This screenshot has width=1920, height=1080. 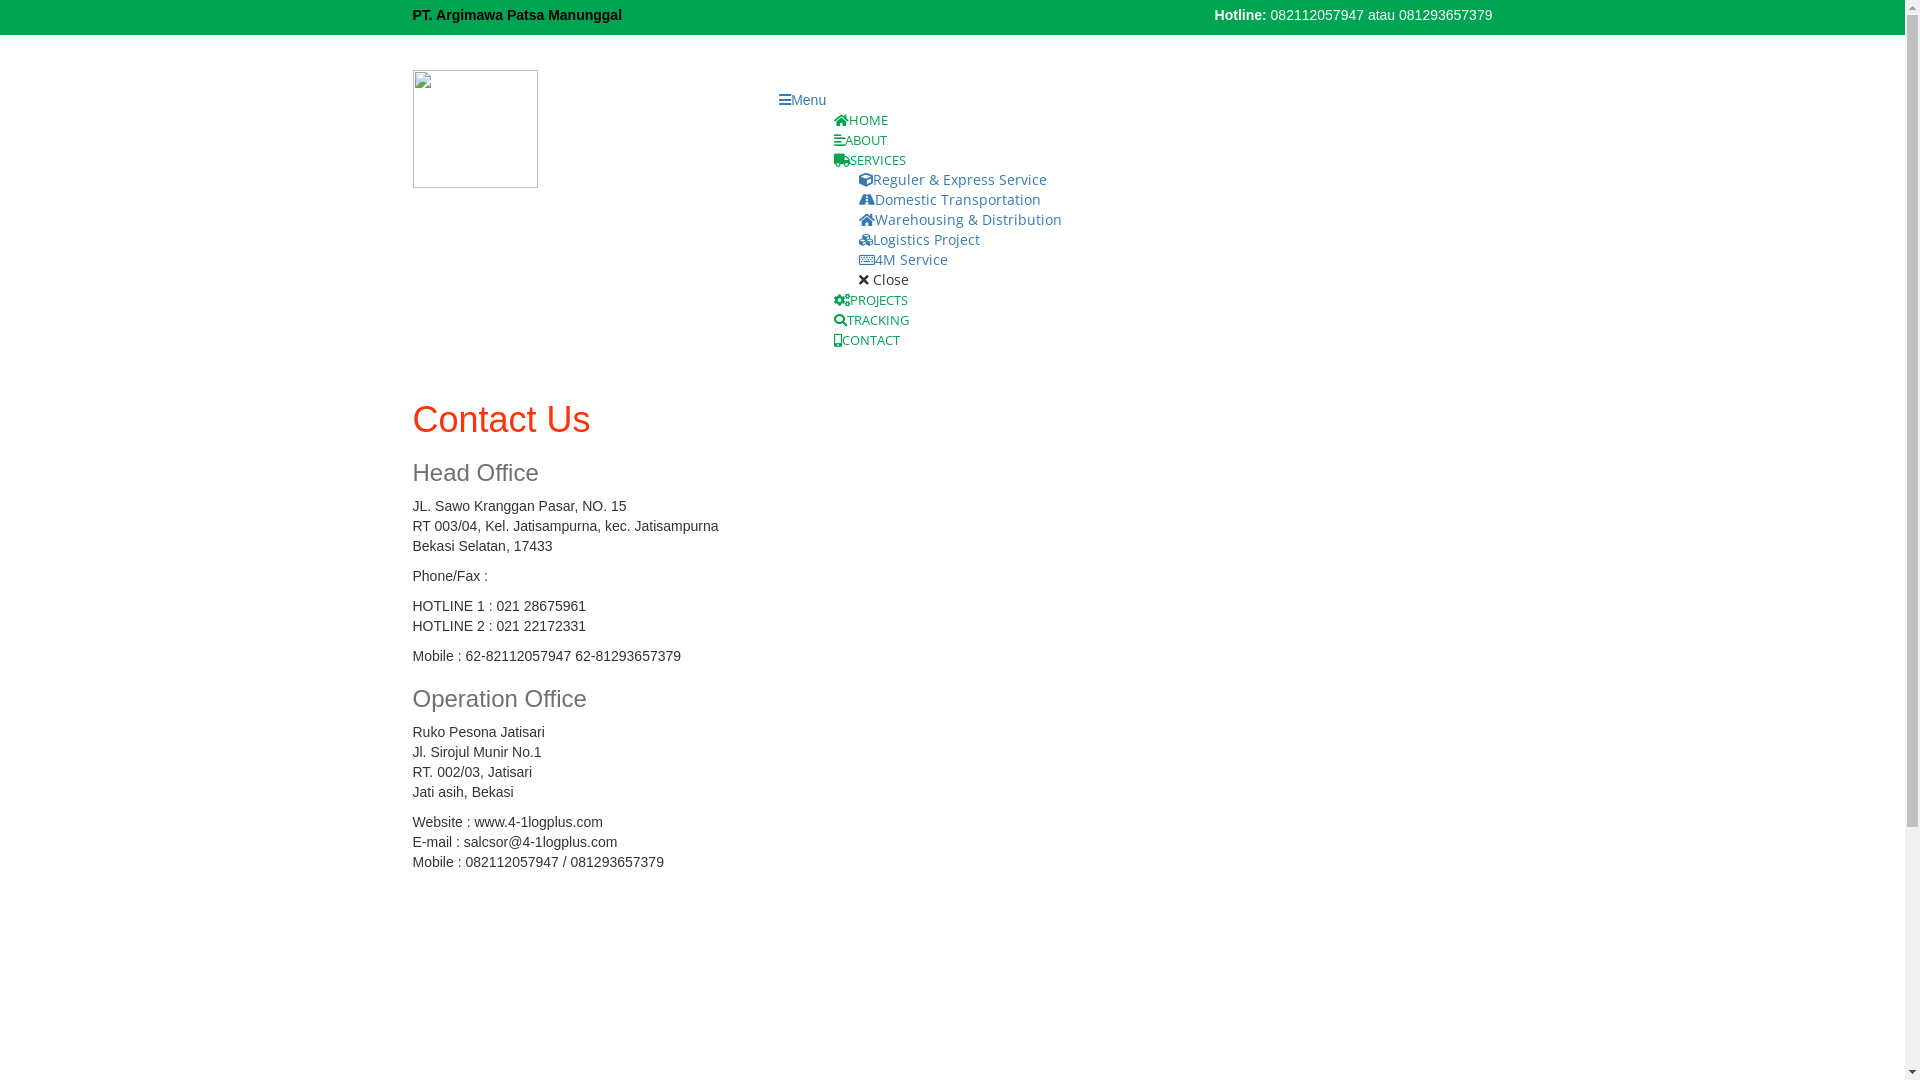 What do you see at coordinates (904, 260) in the screenshot?
I see `4M Service` at bounding box center [904, 260].